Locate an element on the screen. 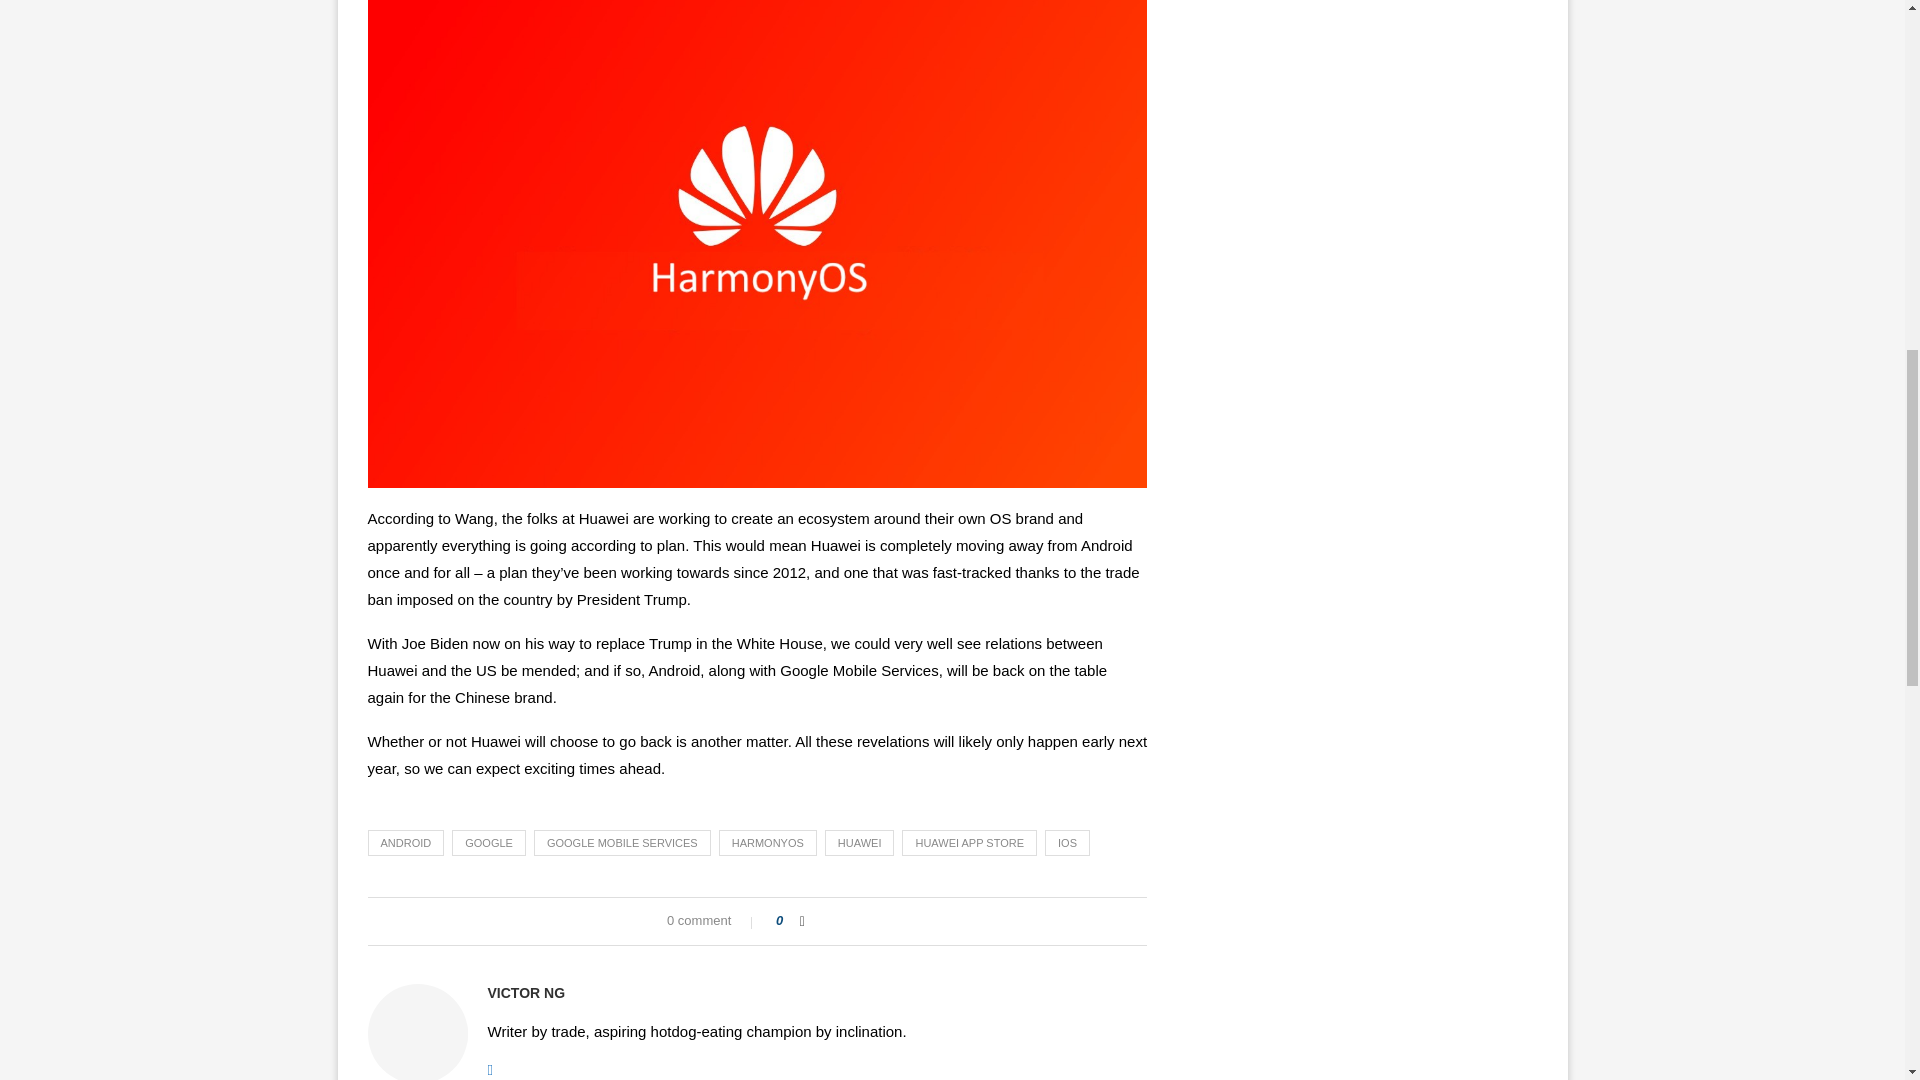  VICTOR NG is located at coordinates (526, 993).